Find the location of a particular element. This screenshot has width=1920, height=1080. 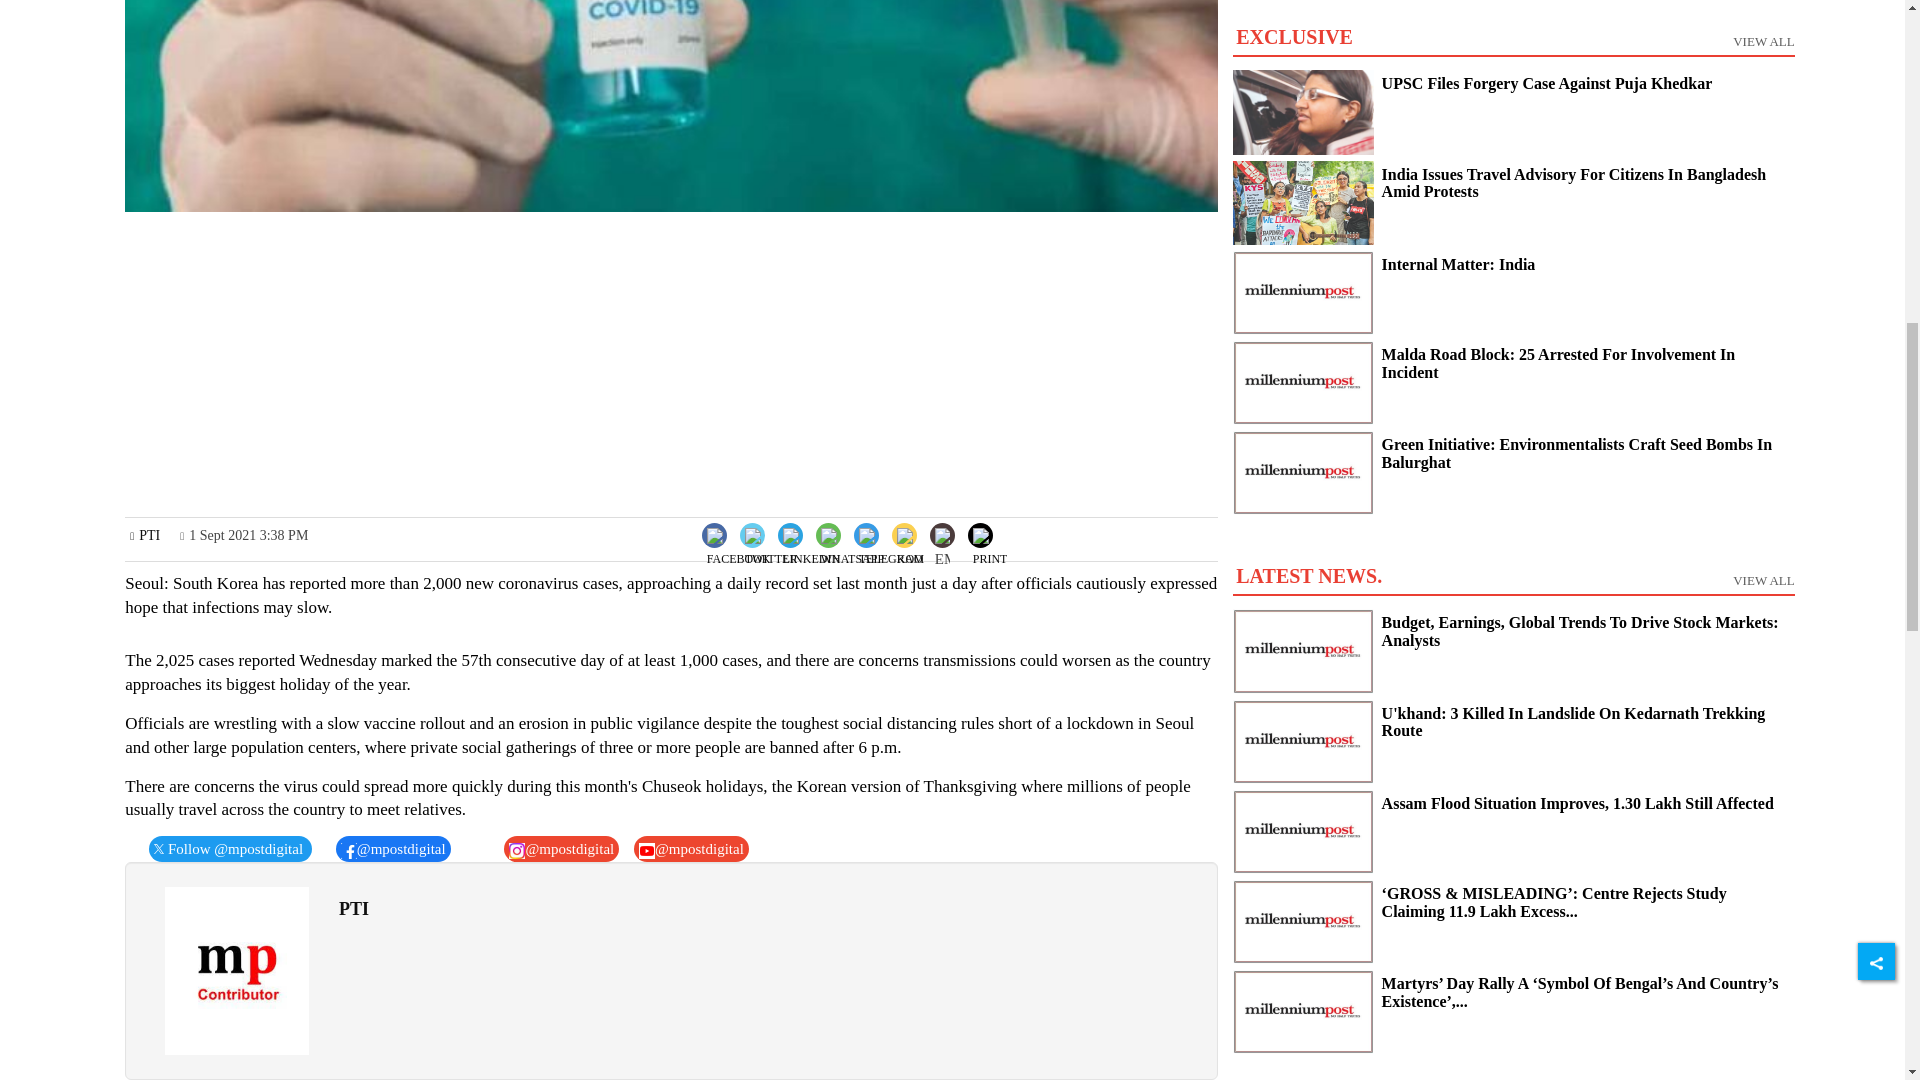

twitter is located at coordinates (771, 550).